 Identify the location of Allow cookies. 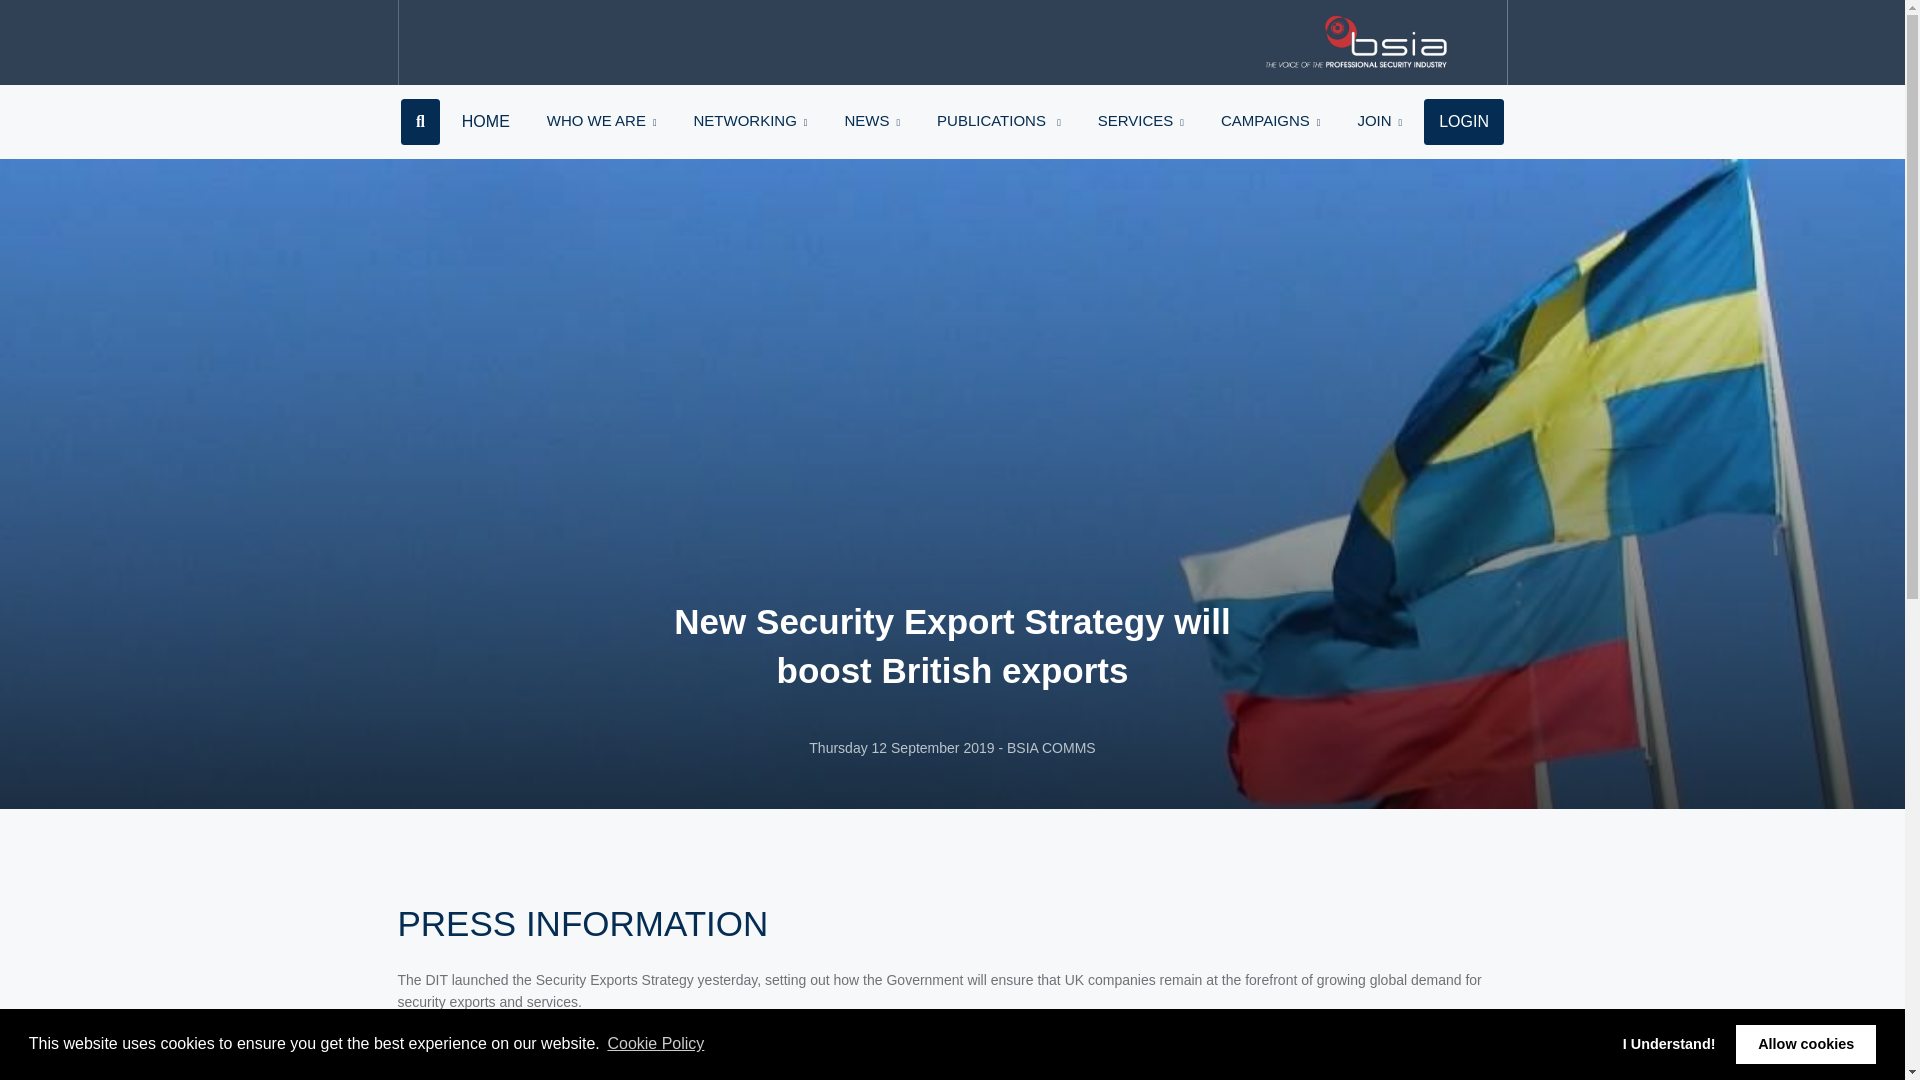
(1805, 1043).